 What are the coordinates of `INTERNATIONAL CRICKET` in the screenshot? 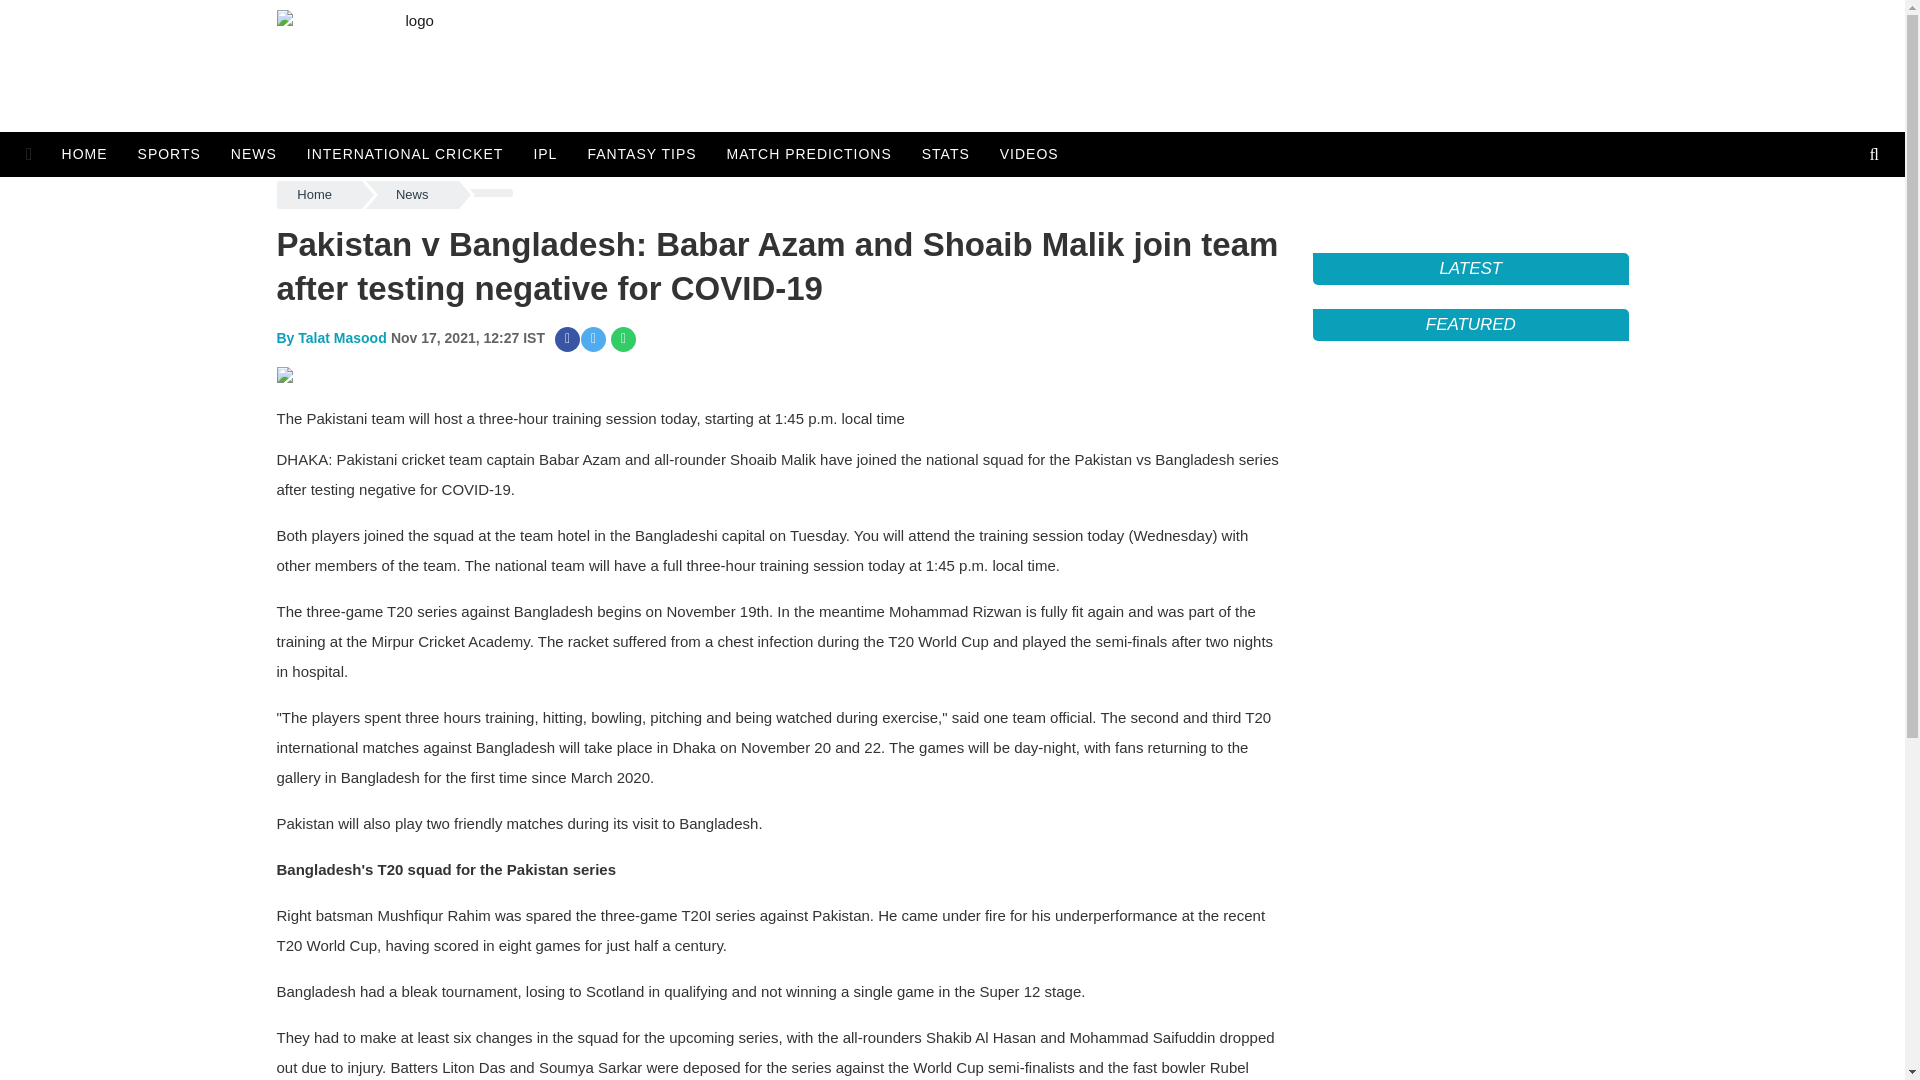 It's located at (404, 154).